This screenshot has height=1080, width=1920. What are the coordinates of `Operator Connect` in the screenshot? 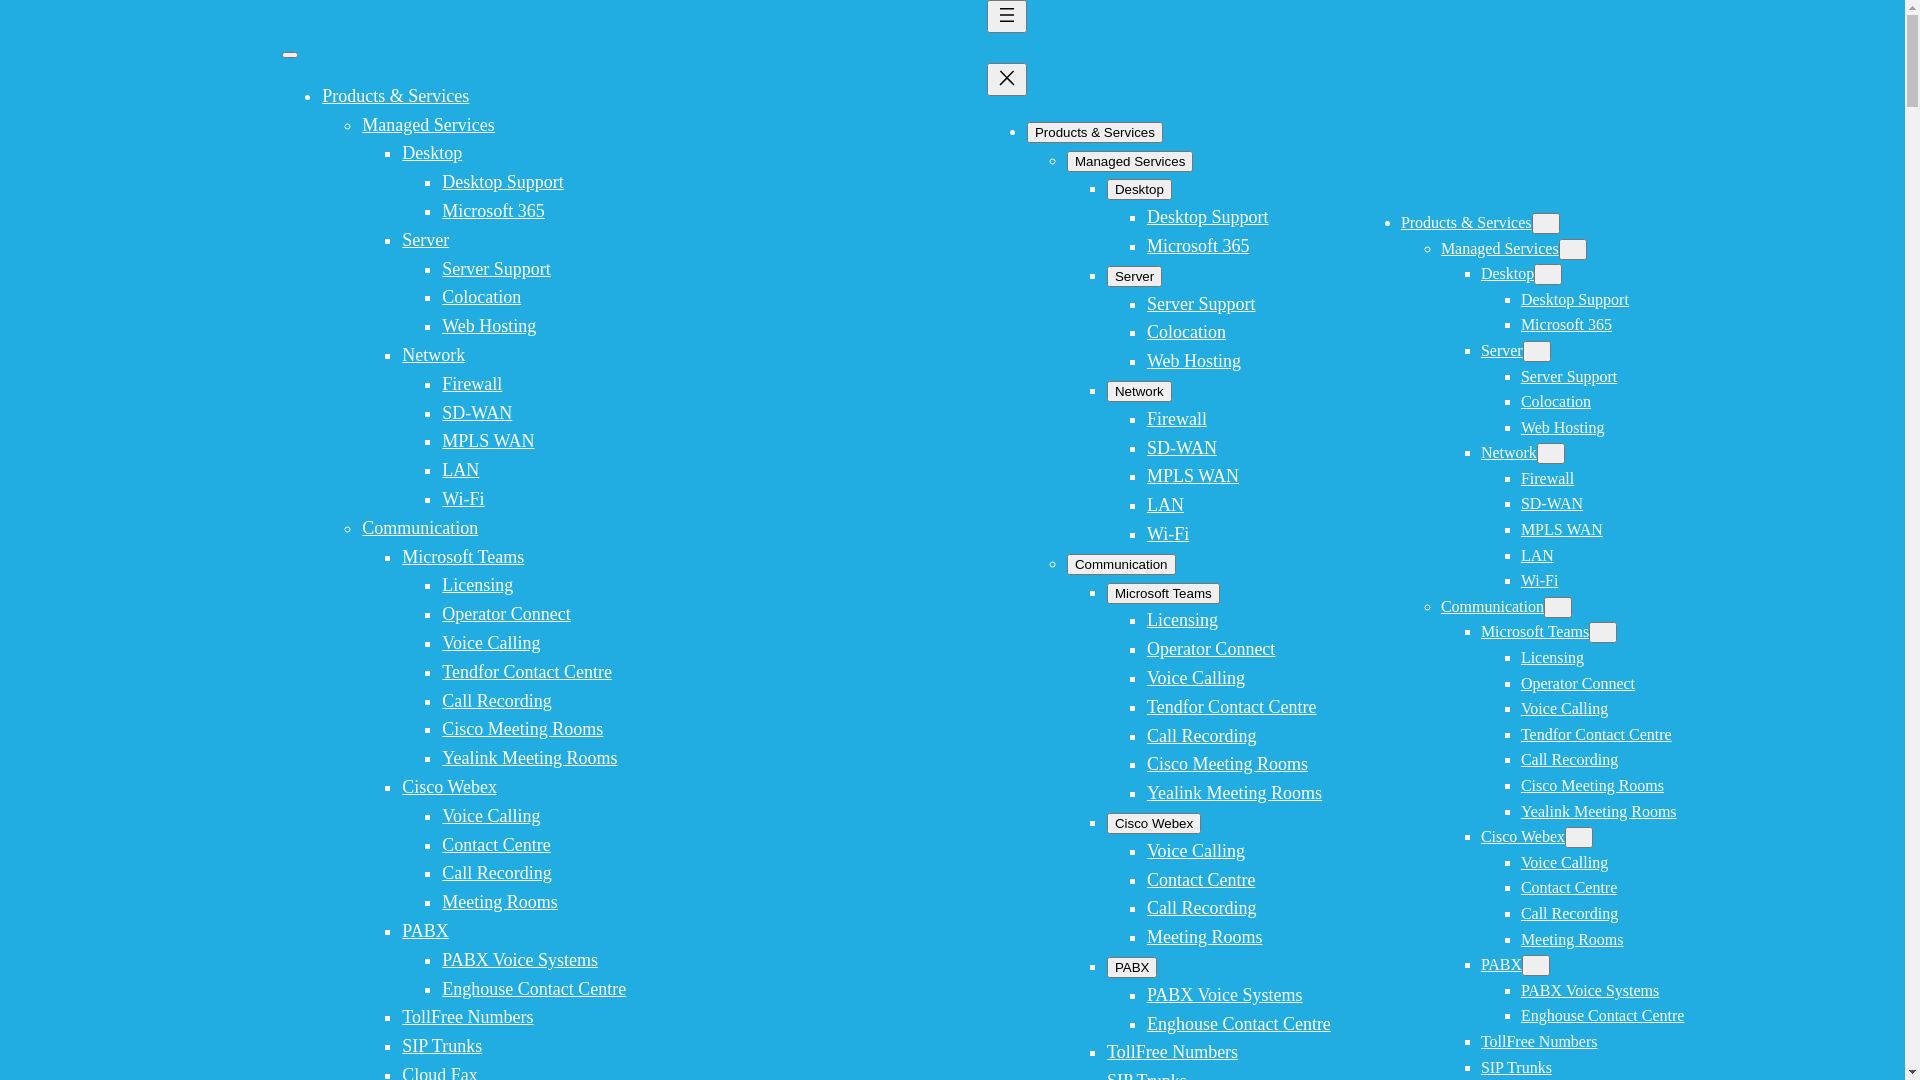 It's located at (1211, 649).